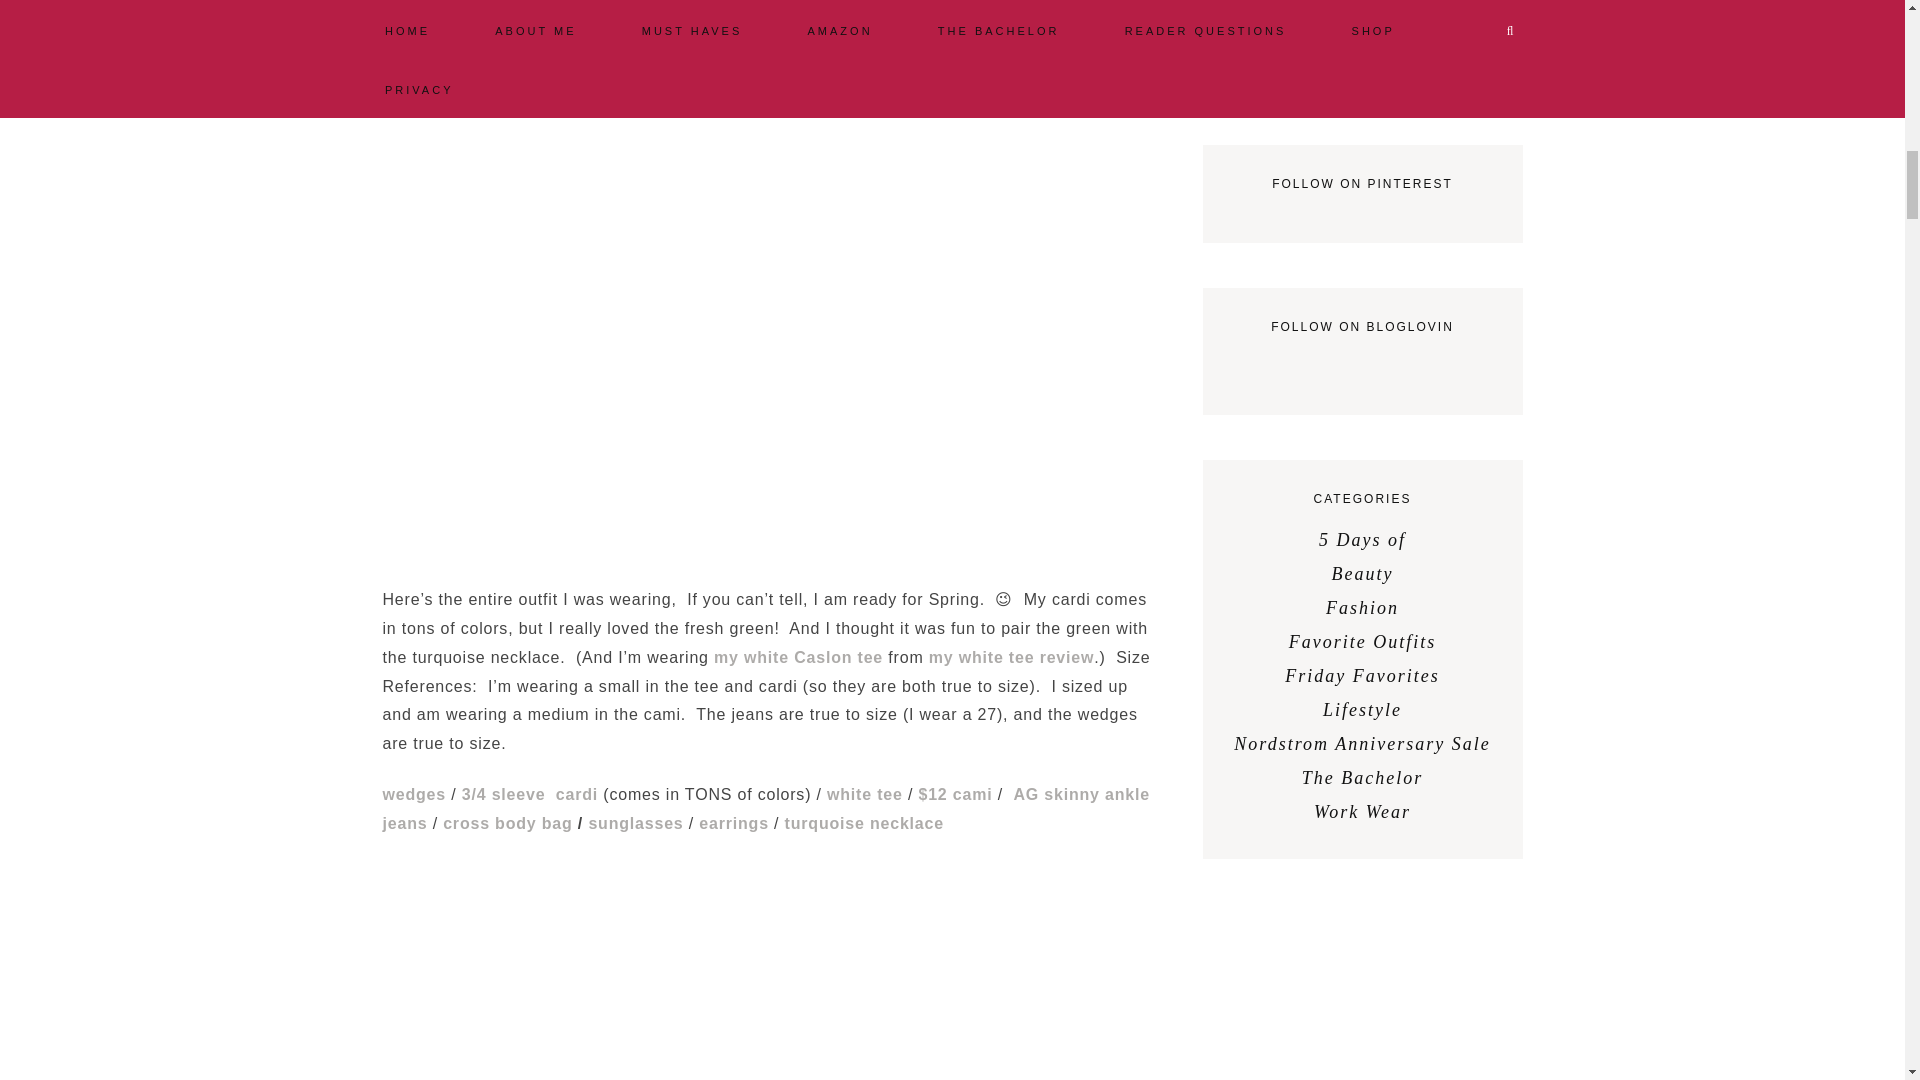 This screenshot has height=1080, width=1920. Describe the element at coordinates (864, 794) in the screenshot. I see `white tee` at that location.